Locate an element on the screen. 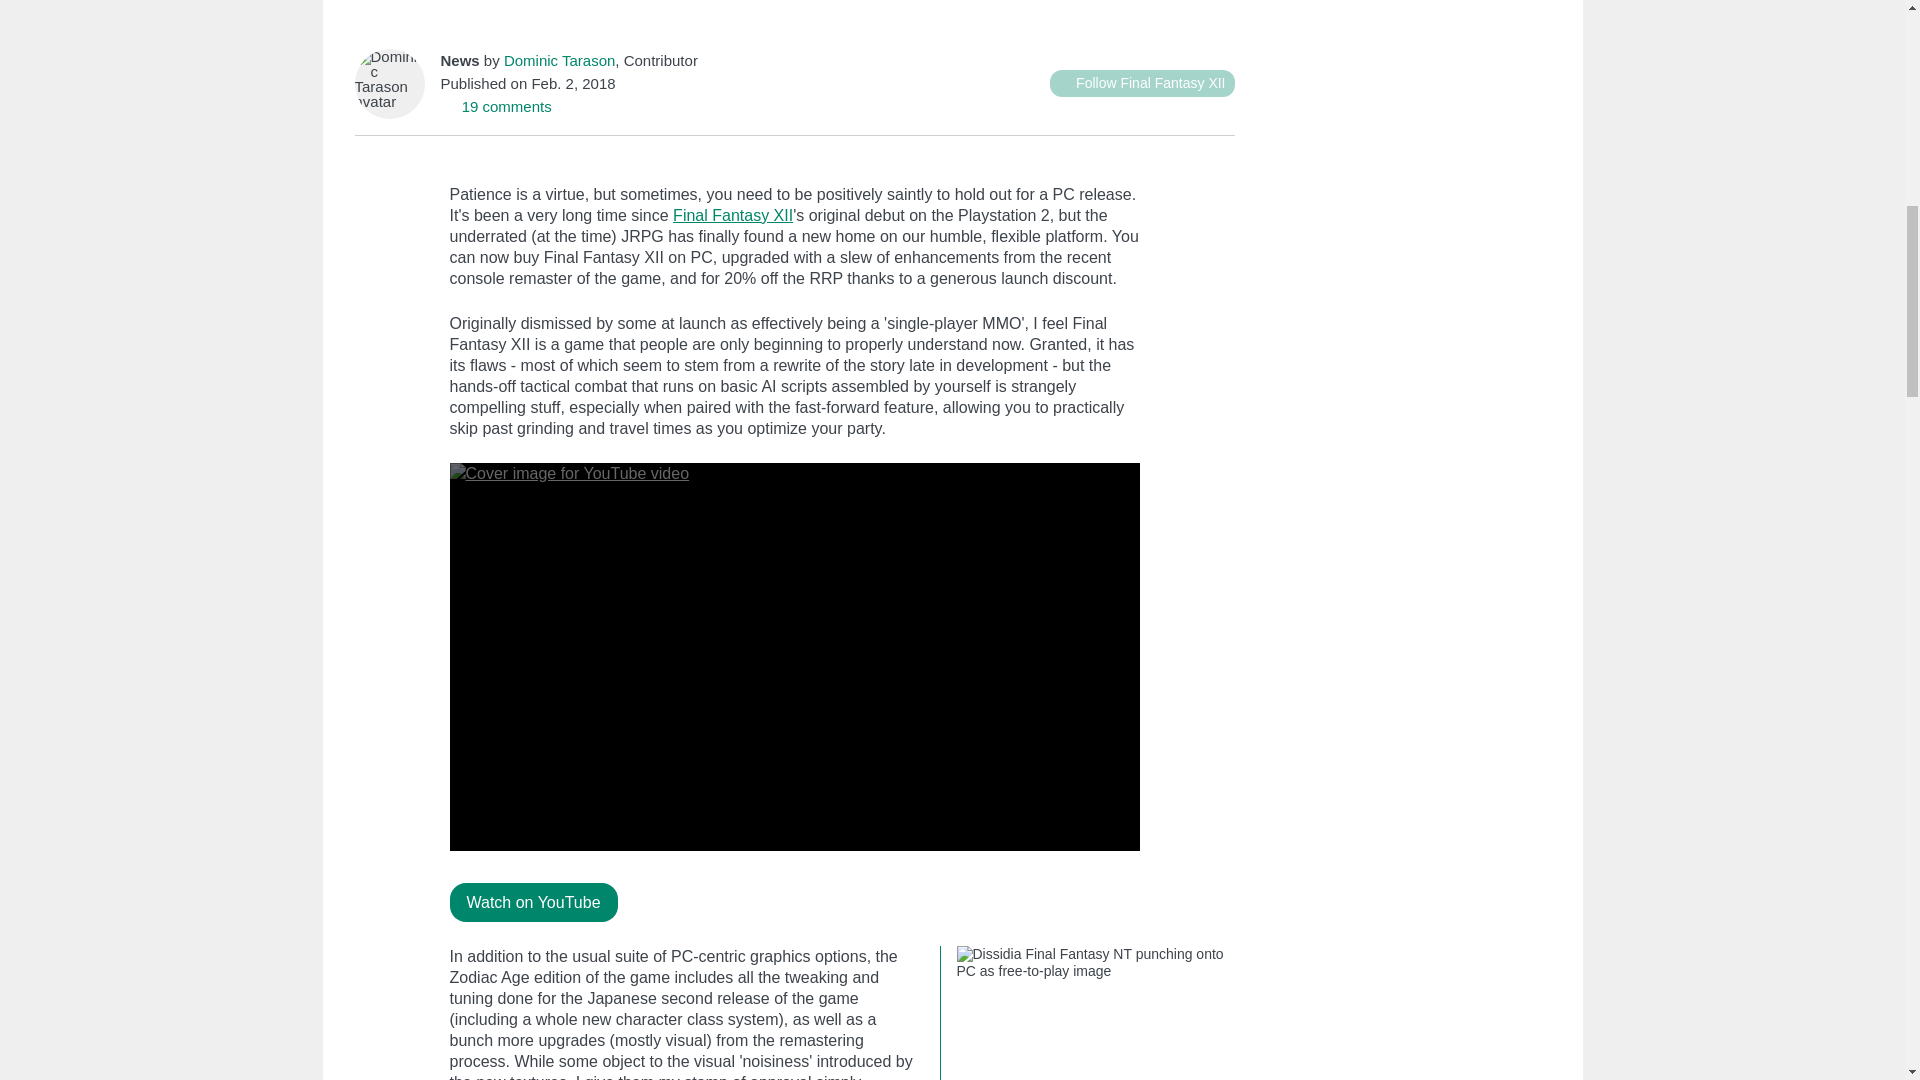  Watch on YouTube is located at coordinates (534, 902).